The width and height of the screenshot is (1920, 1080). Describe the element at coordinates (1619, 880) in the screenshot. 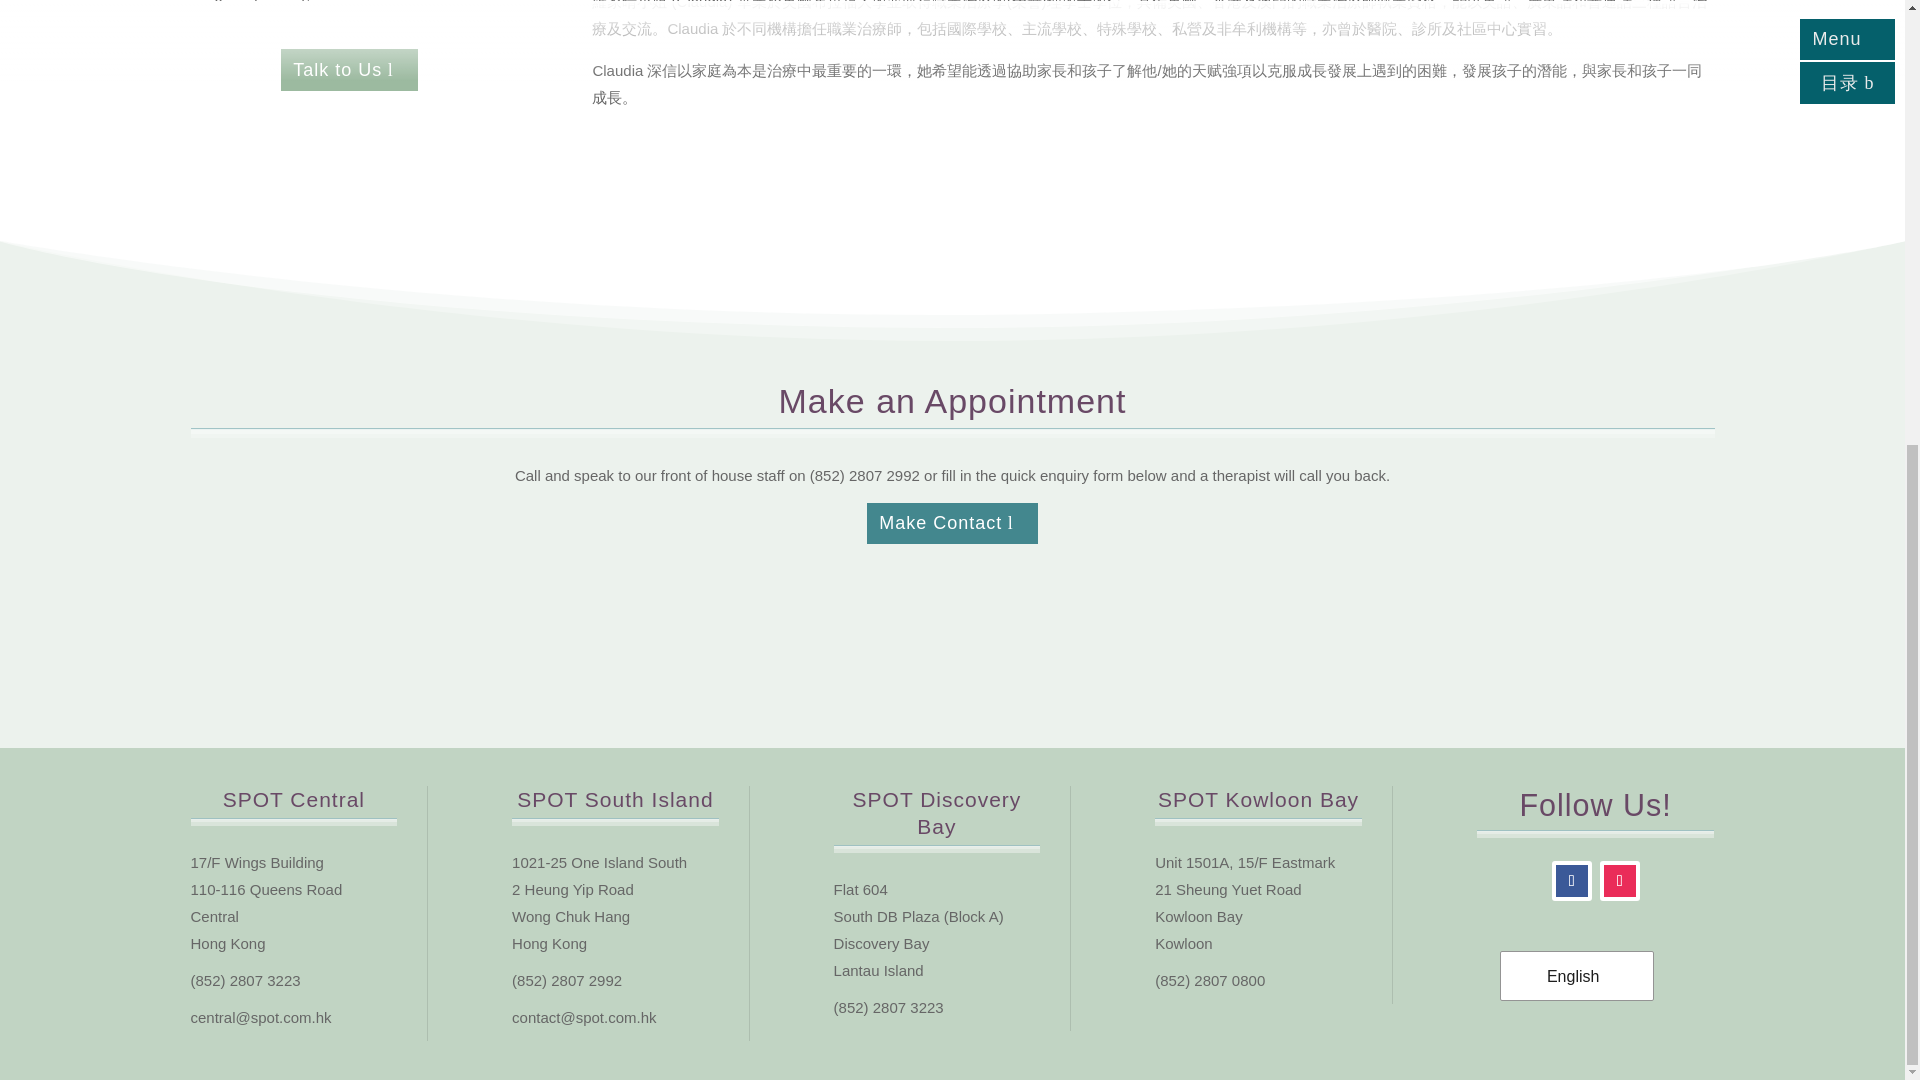

I see `Follow on Instagram` at that location.